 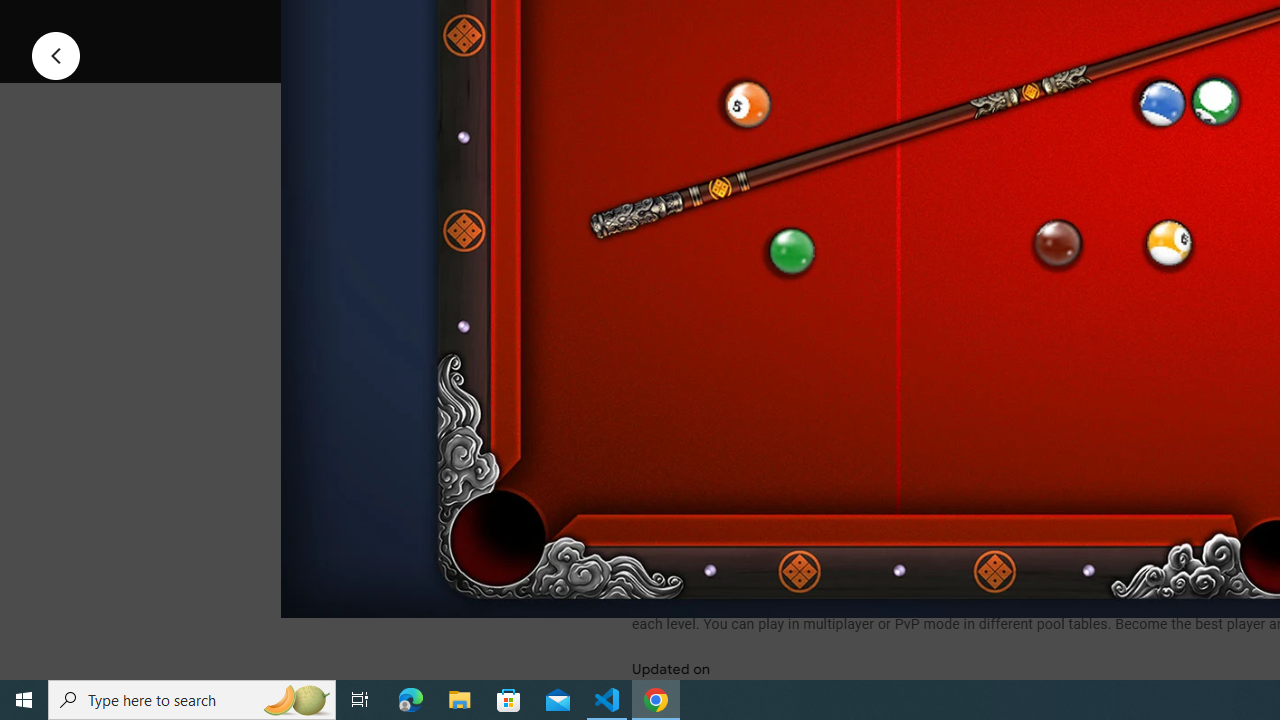 I want to click on Share, so click(x=890, y=24).